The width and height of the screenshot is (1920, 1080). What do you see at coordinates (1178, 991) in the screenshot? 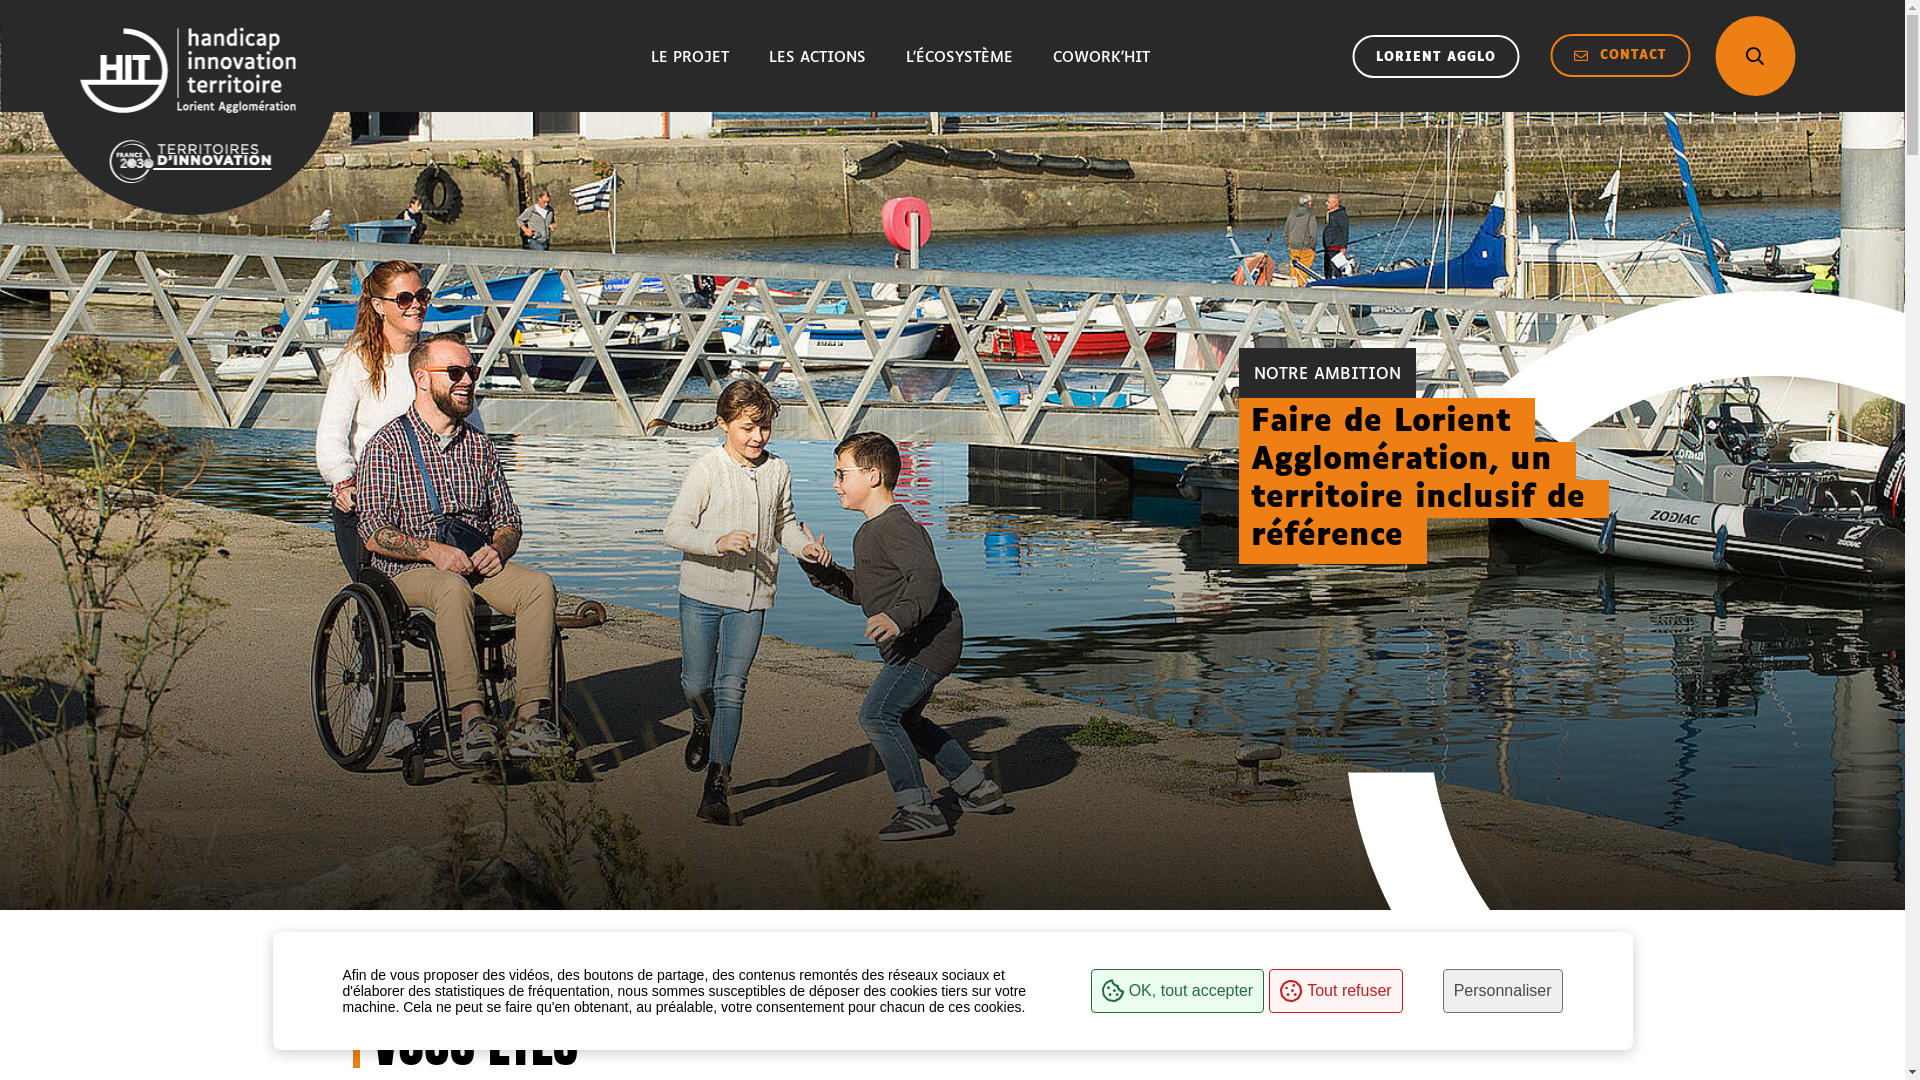
I see `OK, tout accepter` at bounding box center [1178, 991].